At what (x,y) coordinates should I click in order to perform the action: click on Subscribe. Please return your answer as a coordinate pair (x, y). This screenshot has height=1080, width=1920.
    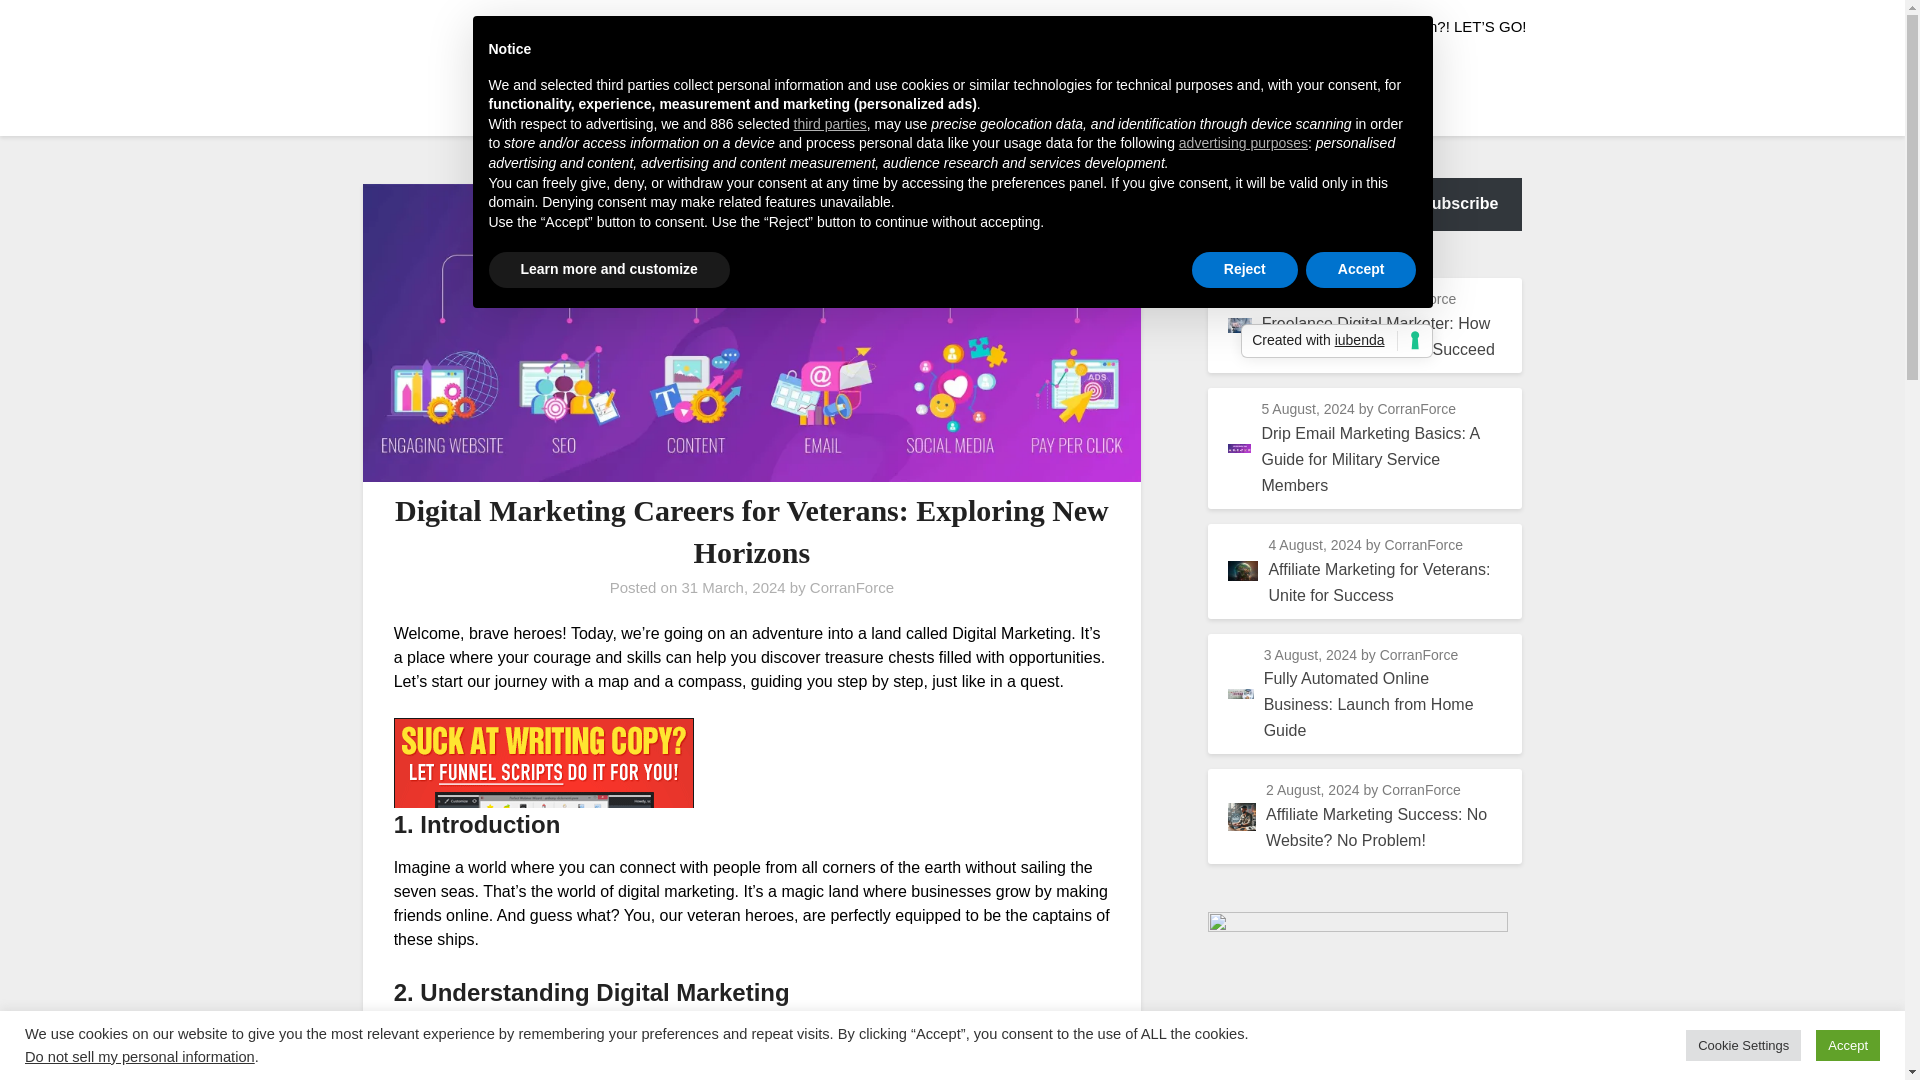
    Looking at the image, I should click on (1460, 204).